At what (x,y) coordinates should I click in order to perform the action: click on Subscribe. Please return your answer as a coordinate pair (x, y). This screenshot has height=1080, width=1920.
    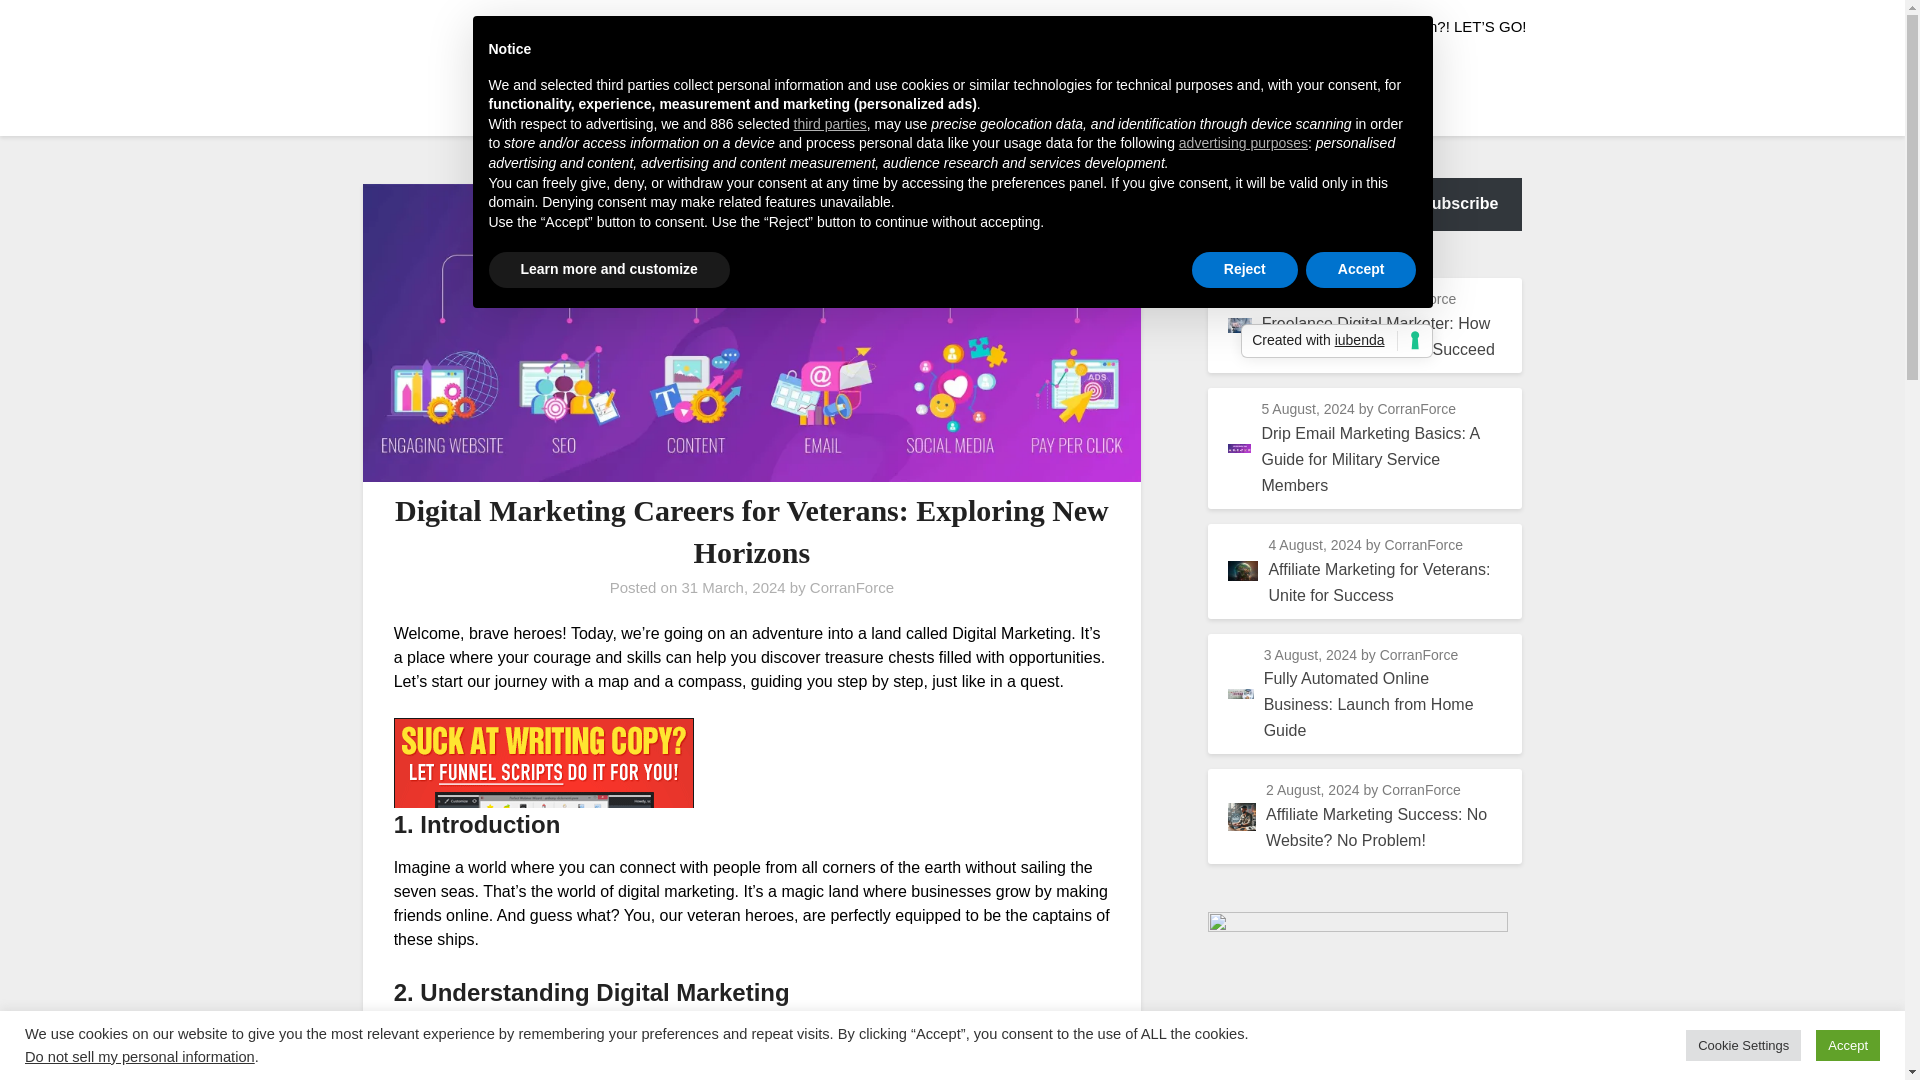
    Looking at the image, I should click on (1460, 204).